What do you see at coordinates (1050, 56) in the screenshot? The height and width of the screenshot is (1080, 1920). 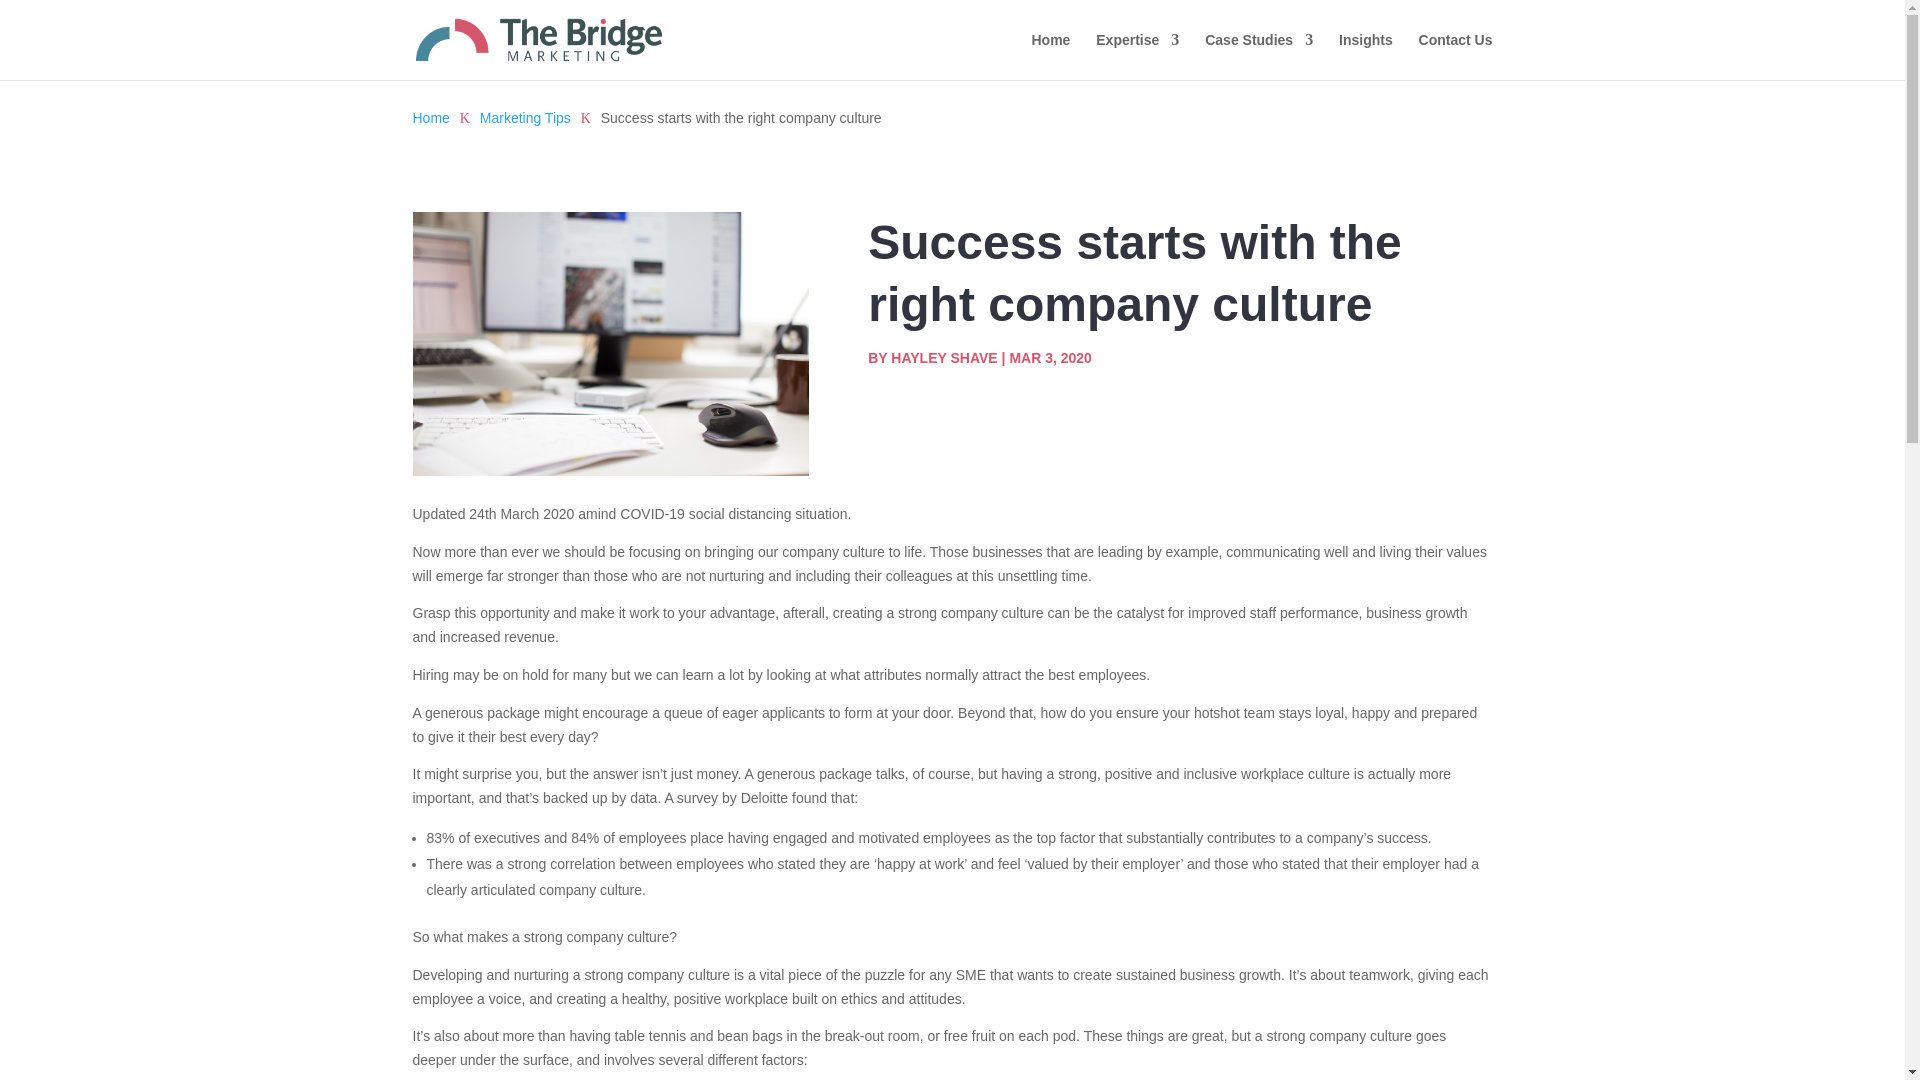 I see `Home` at bounding box center [1050, 56].